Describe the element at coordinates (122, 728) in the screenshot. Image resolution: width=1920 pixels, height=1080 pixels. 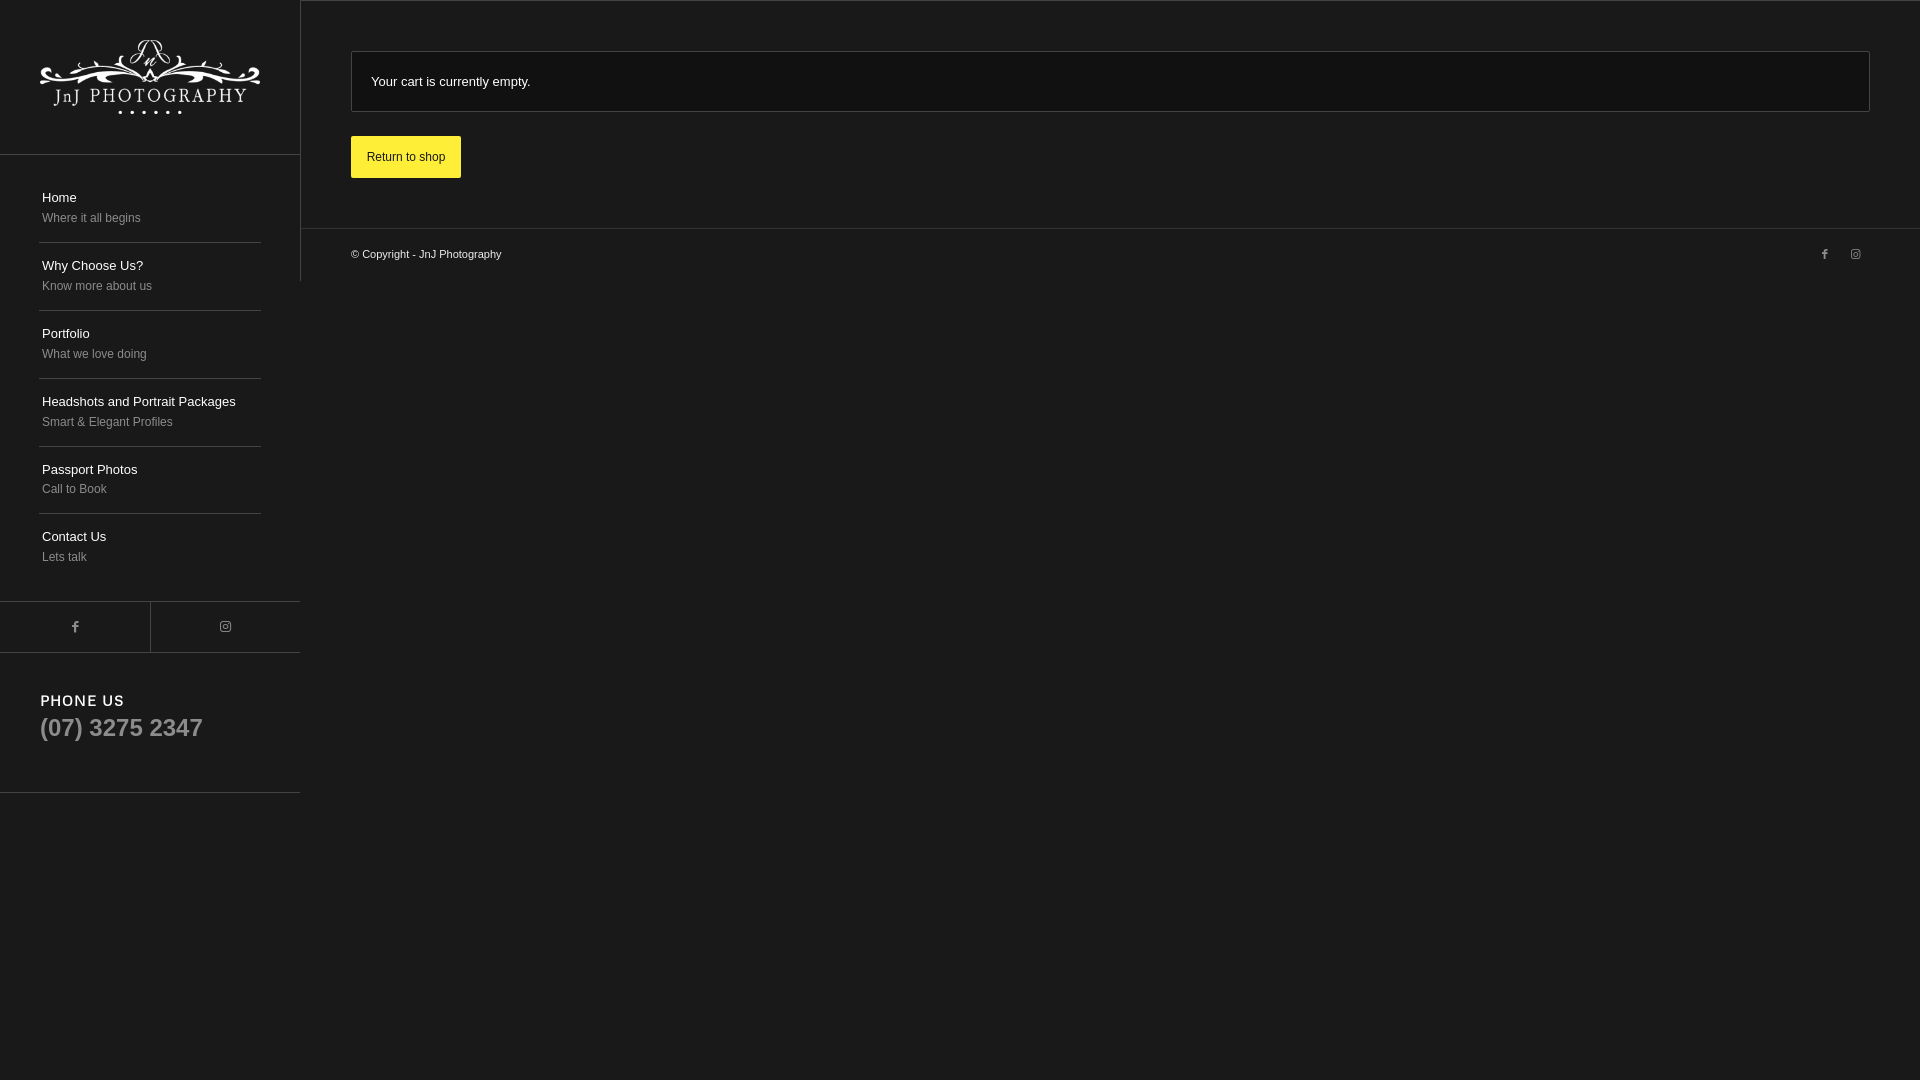
I see `(07) 3275 2347` at that location.